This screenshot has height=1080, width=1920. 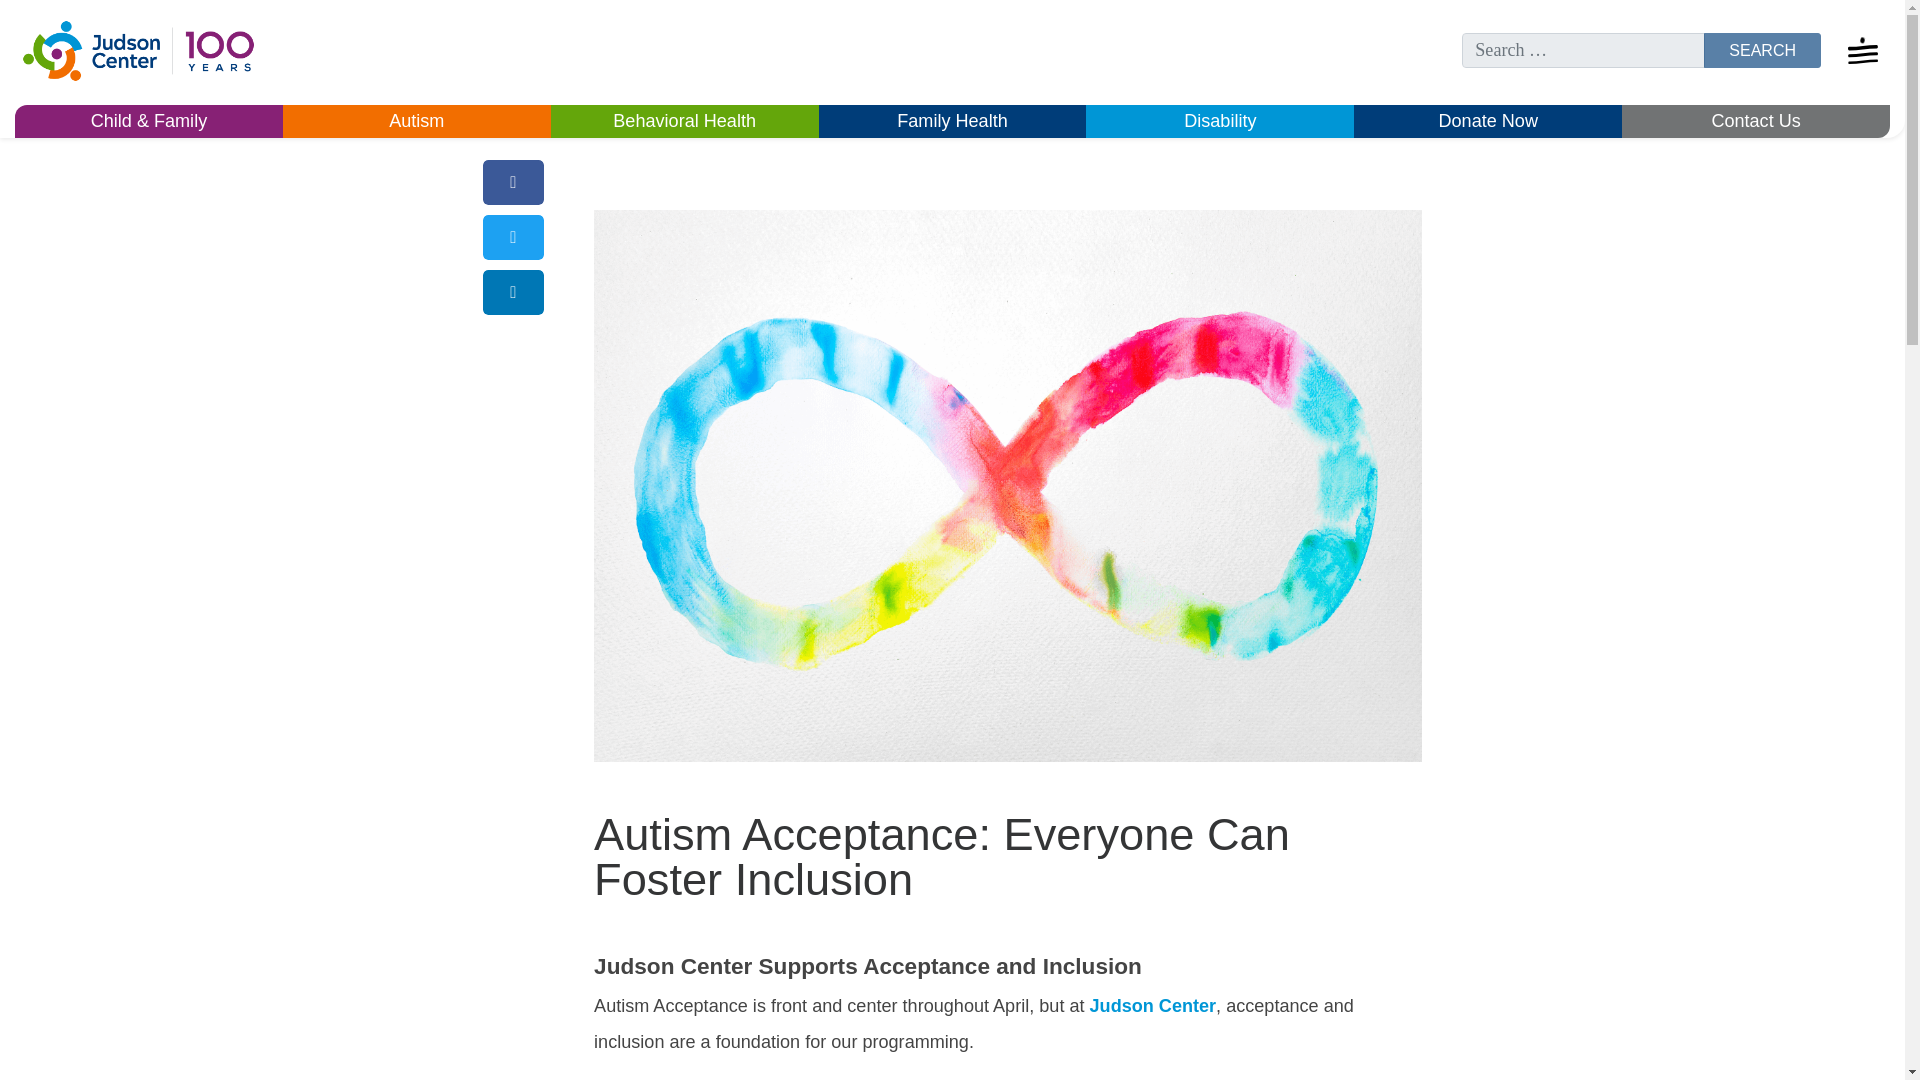 What do you see at coordinates (952, 122) in the screenshot?
I see `Family Health` at bounding box center [952, 122].